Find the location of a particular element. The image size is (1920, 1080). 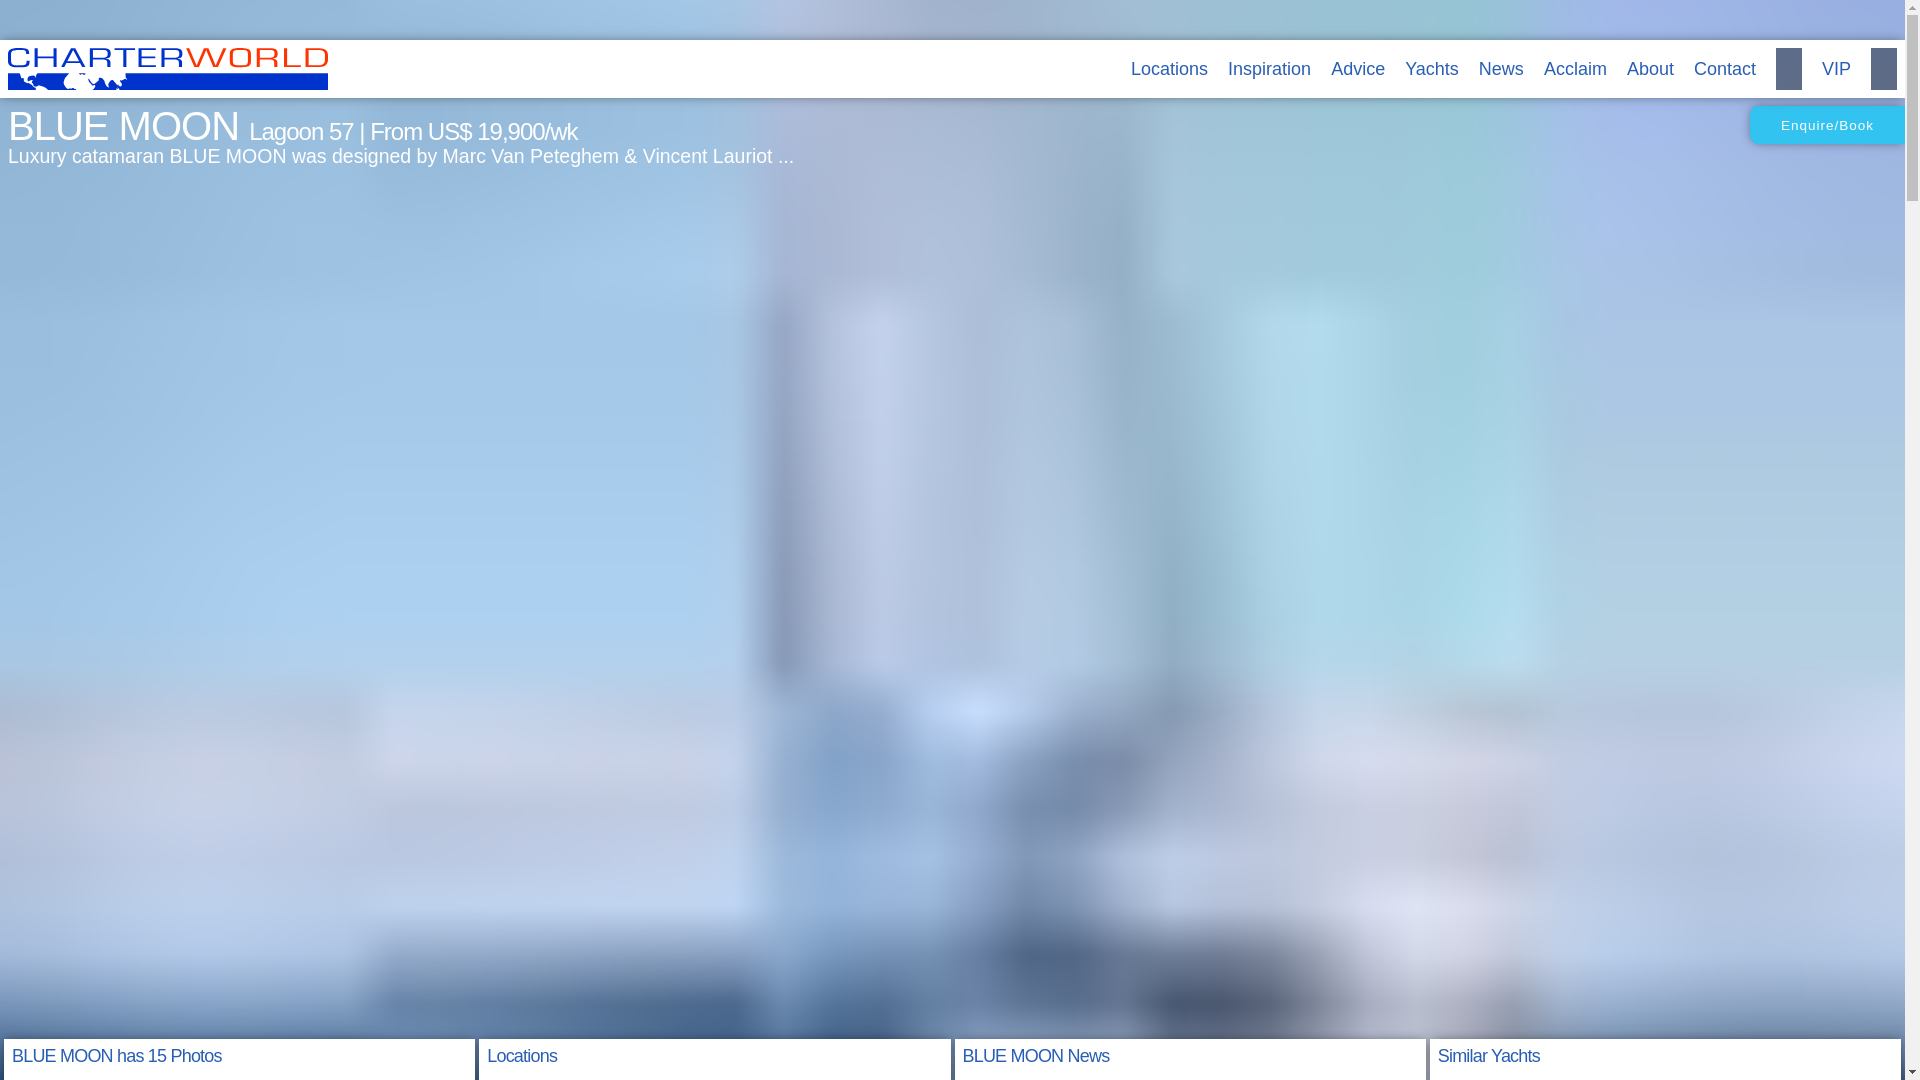

About is located at coordinates (1650, 68).